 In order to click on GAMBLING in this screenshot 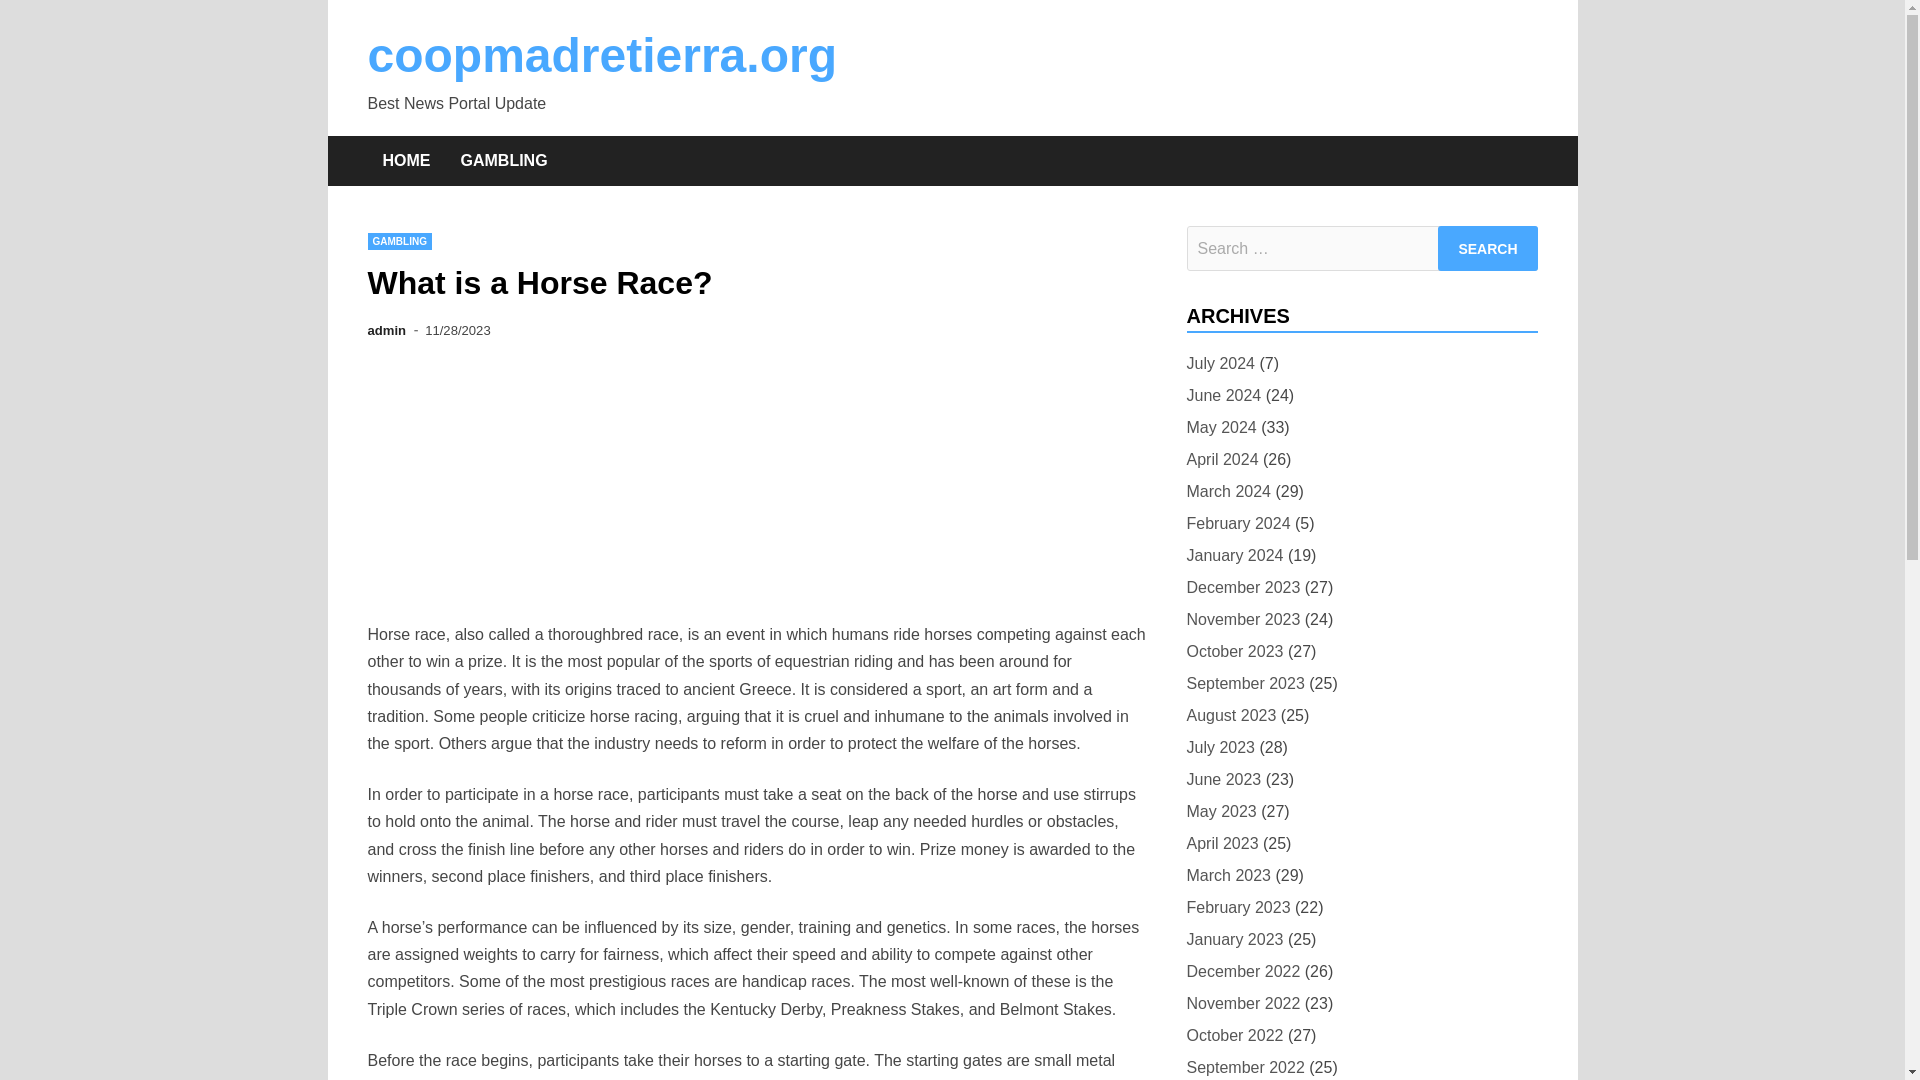, I will do `click(504, 160)`.